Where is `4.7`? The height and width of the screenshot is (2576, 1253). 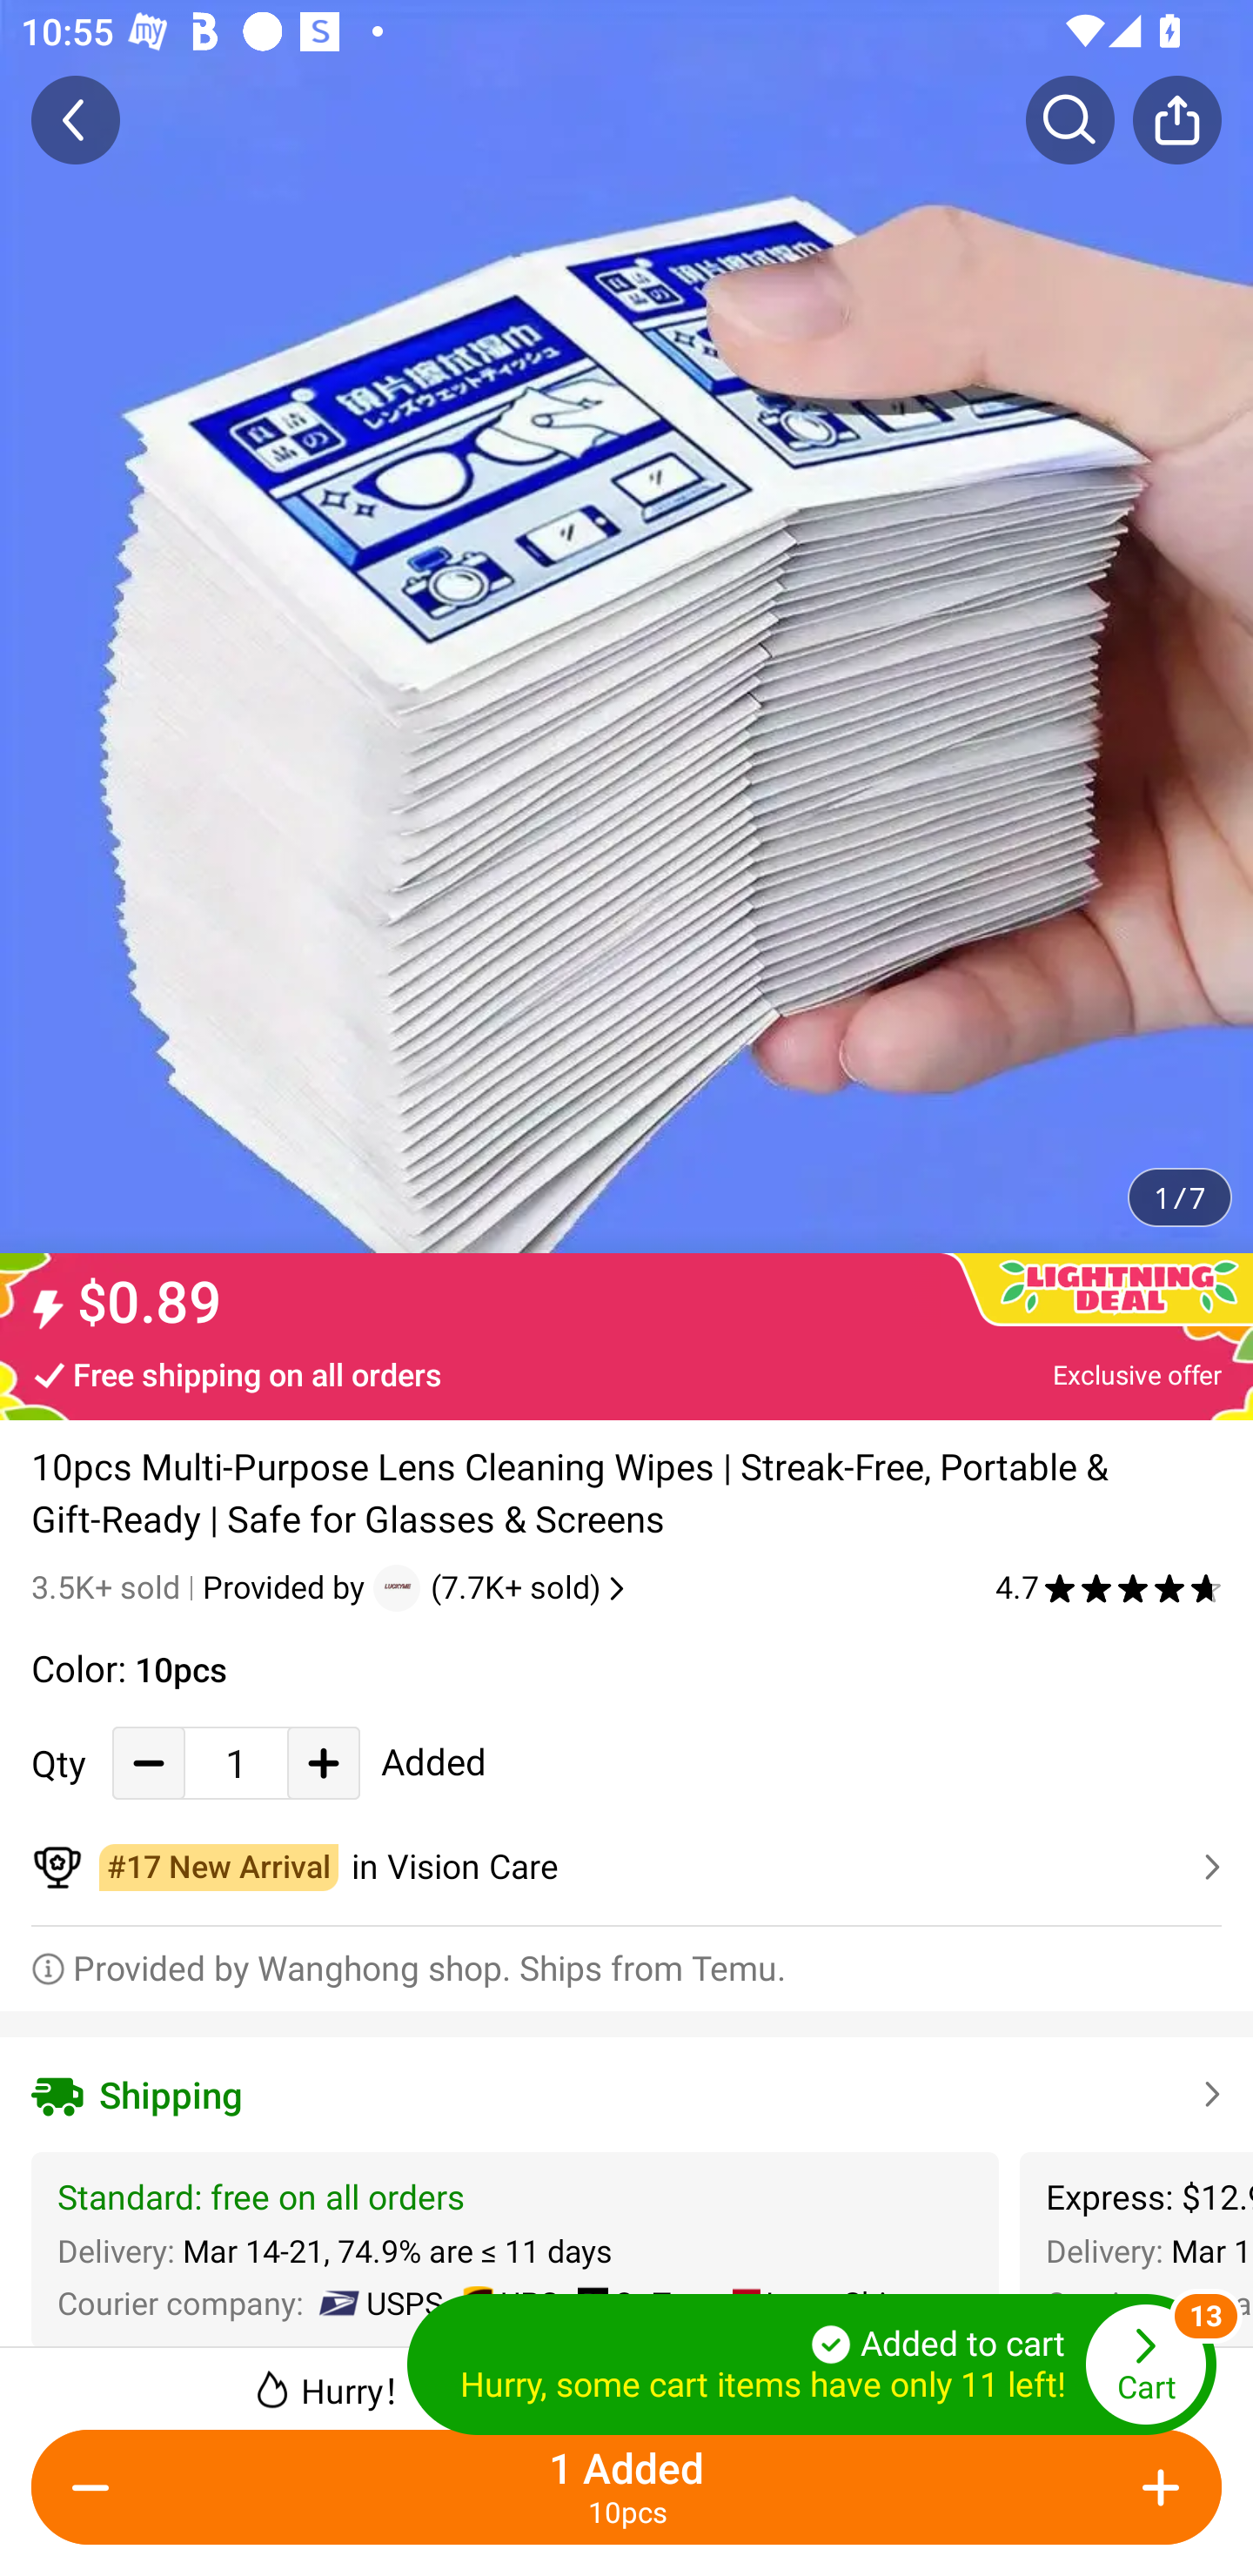
4.7 is located at coordinates (1109, 1587).